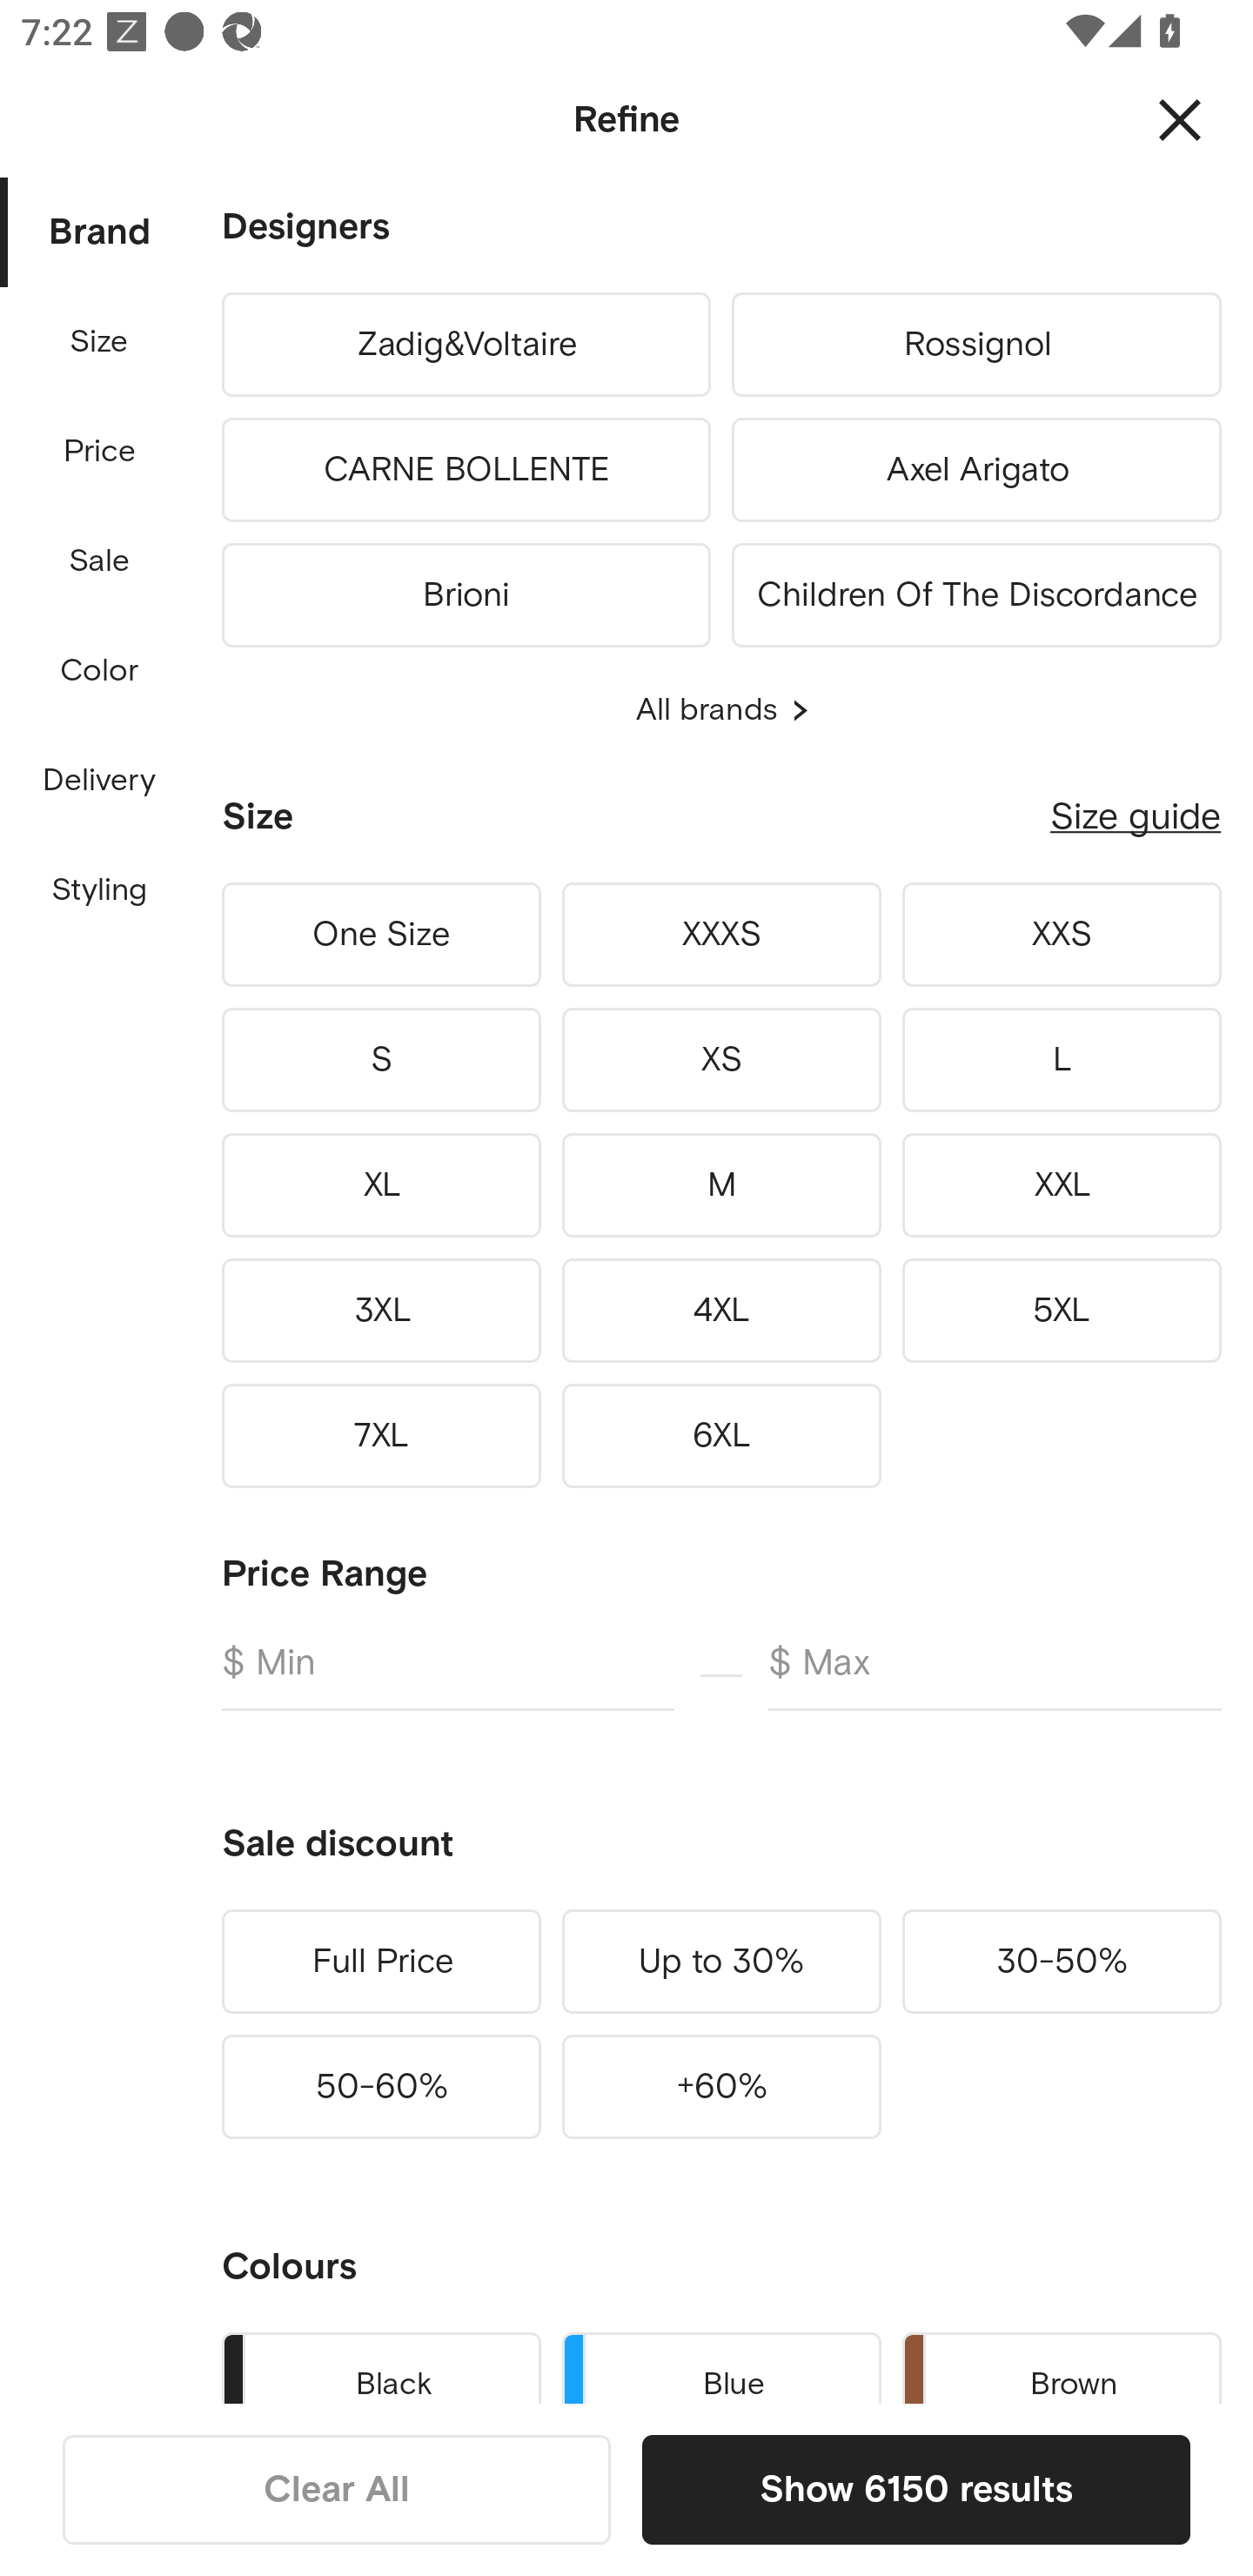 The height and width of the screenshot is (2576, 1253). I want to click on XXS, so click(1062, 935).